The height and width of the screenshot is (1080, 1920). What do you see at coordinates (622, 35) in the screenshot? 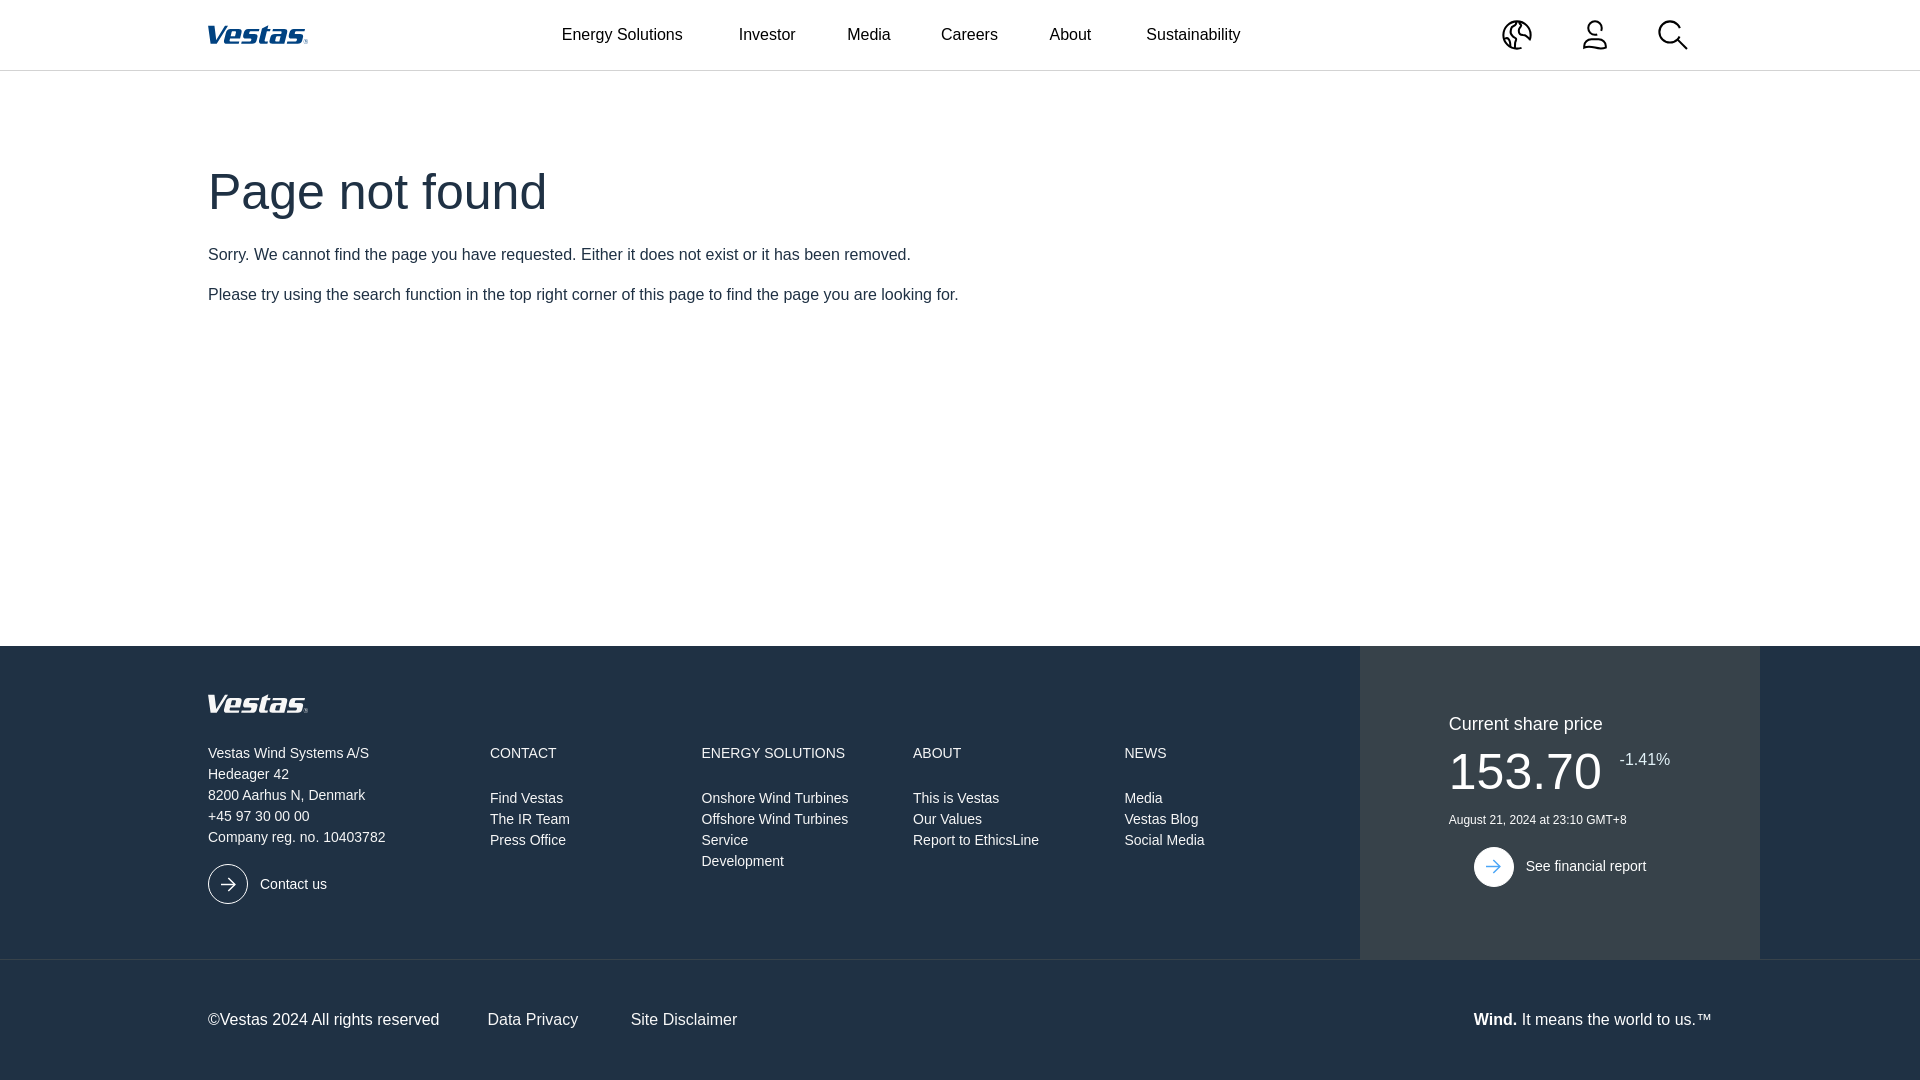
I see `Energy Solutions` at bounding box center [622, 35].